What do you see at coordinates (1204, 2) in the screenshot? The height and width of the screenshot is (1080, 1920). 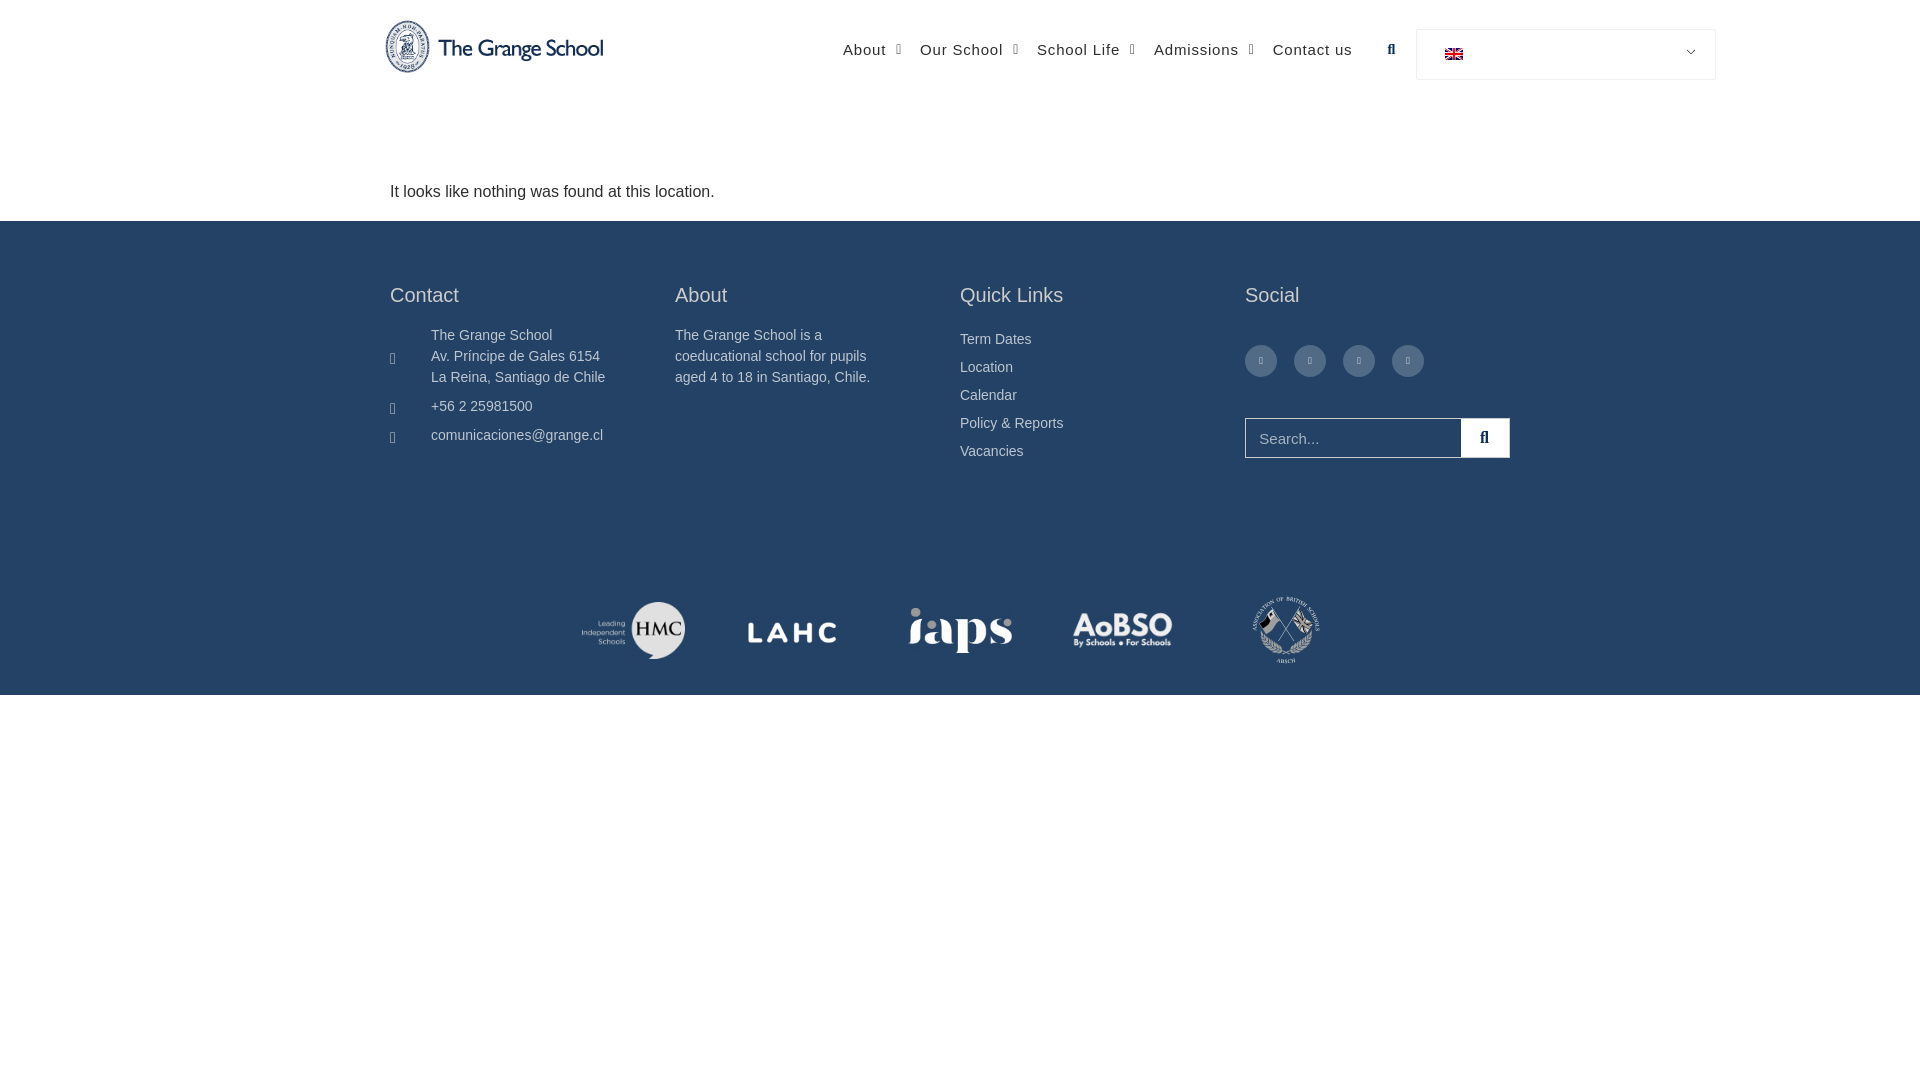 I see `Admissions` at bounding box center [1204, 2].